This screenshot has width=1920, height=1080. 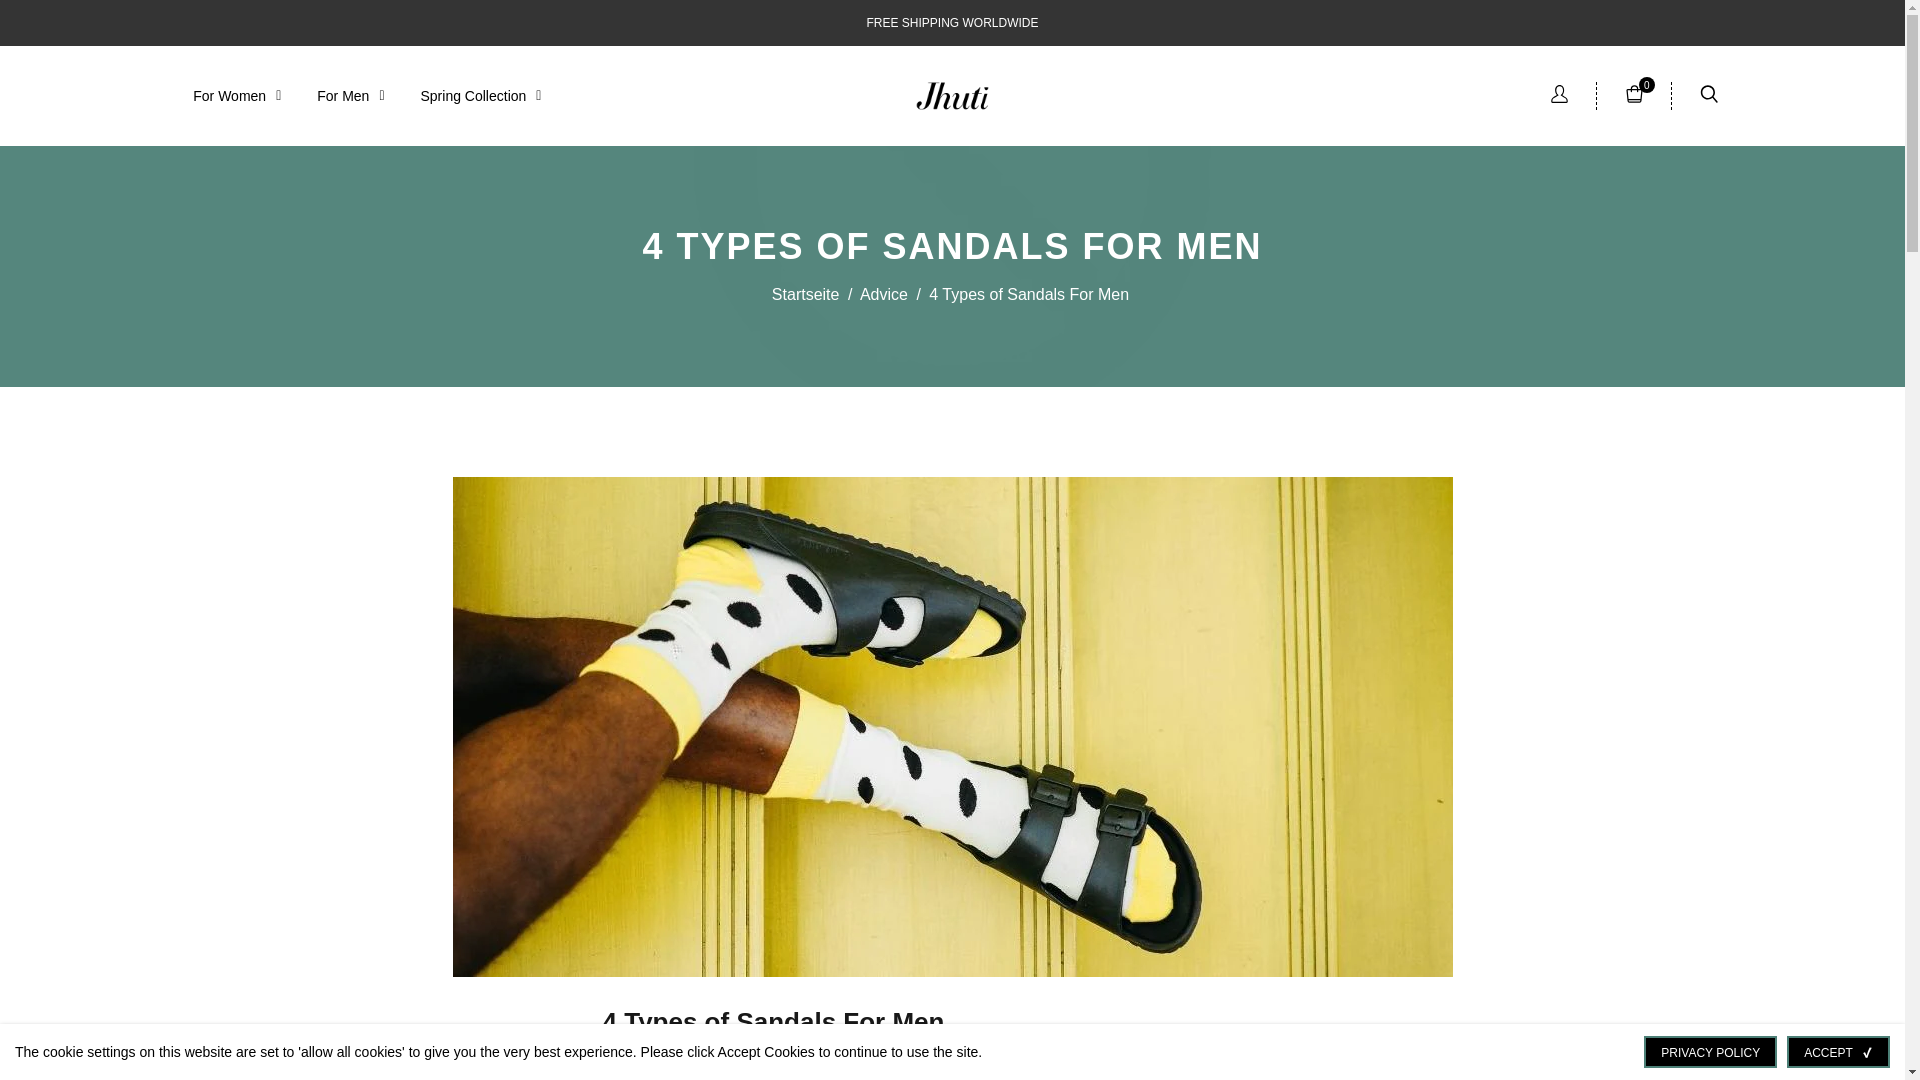 I want to click on FREE SHIPPING WORLDWIDE, so click(x=952, y=23).